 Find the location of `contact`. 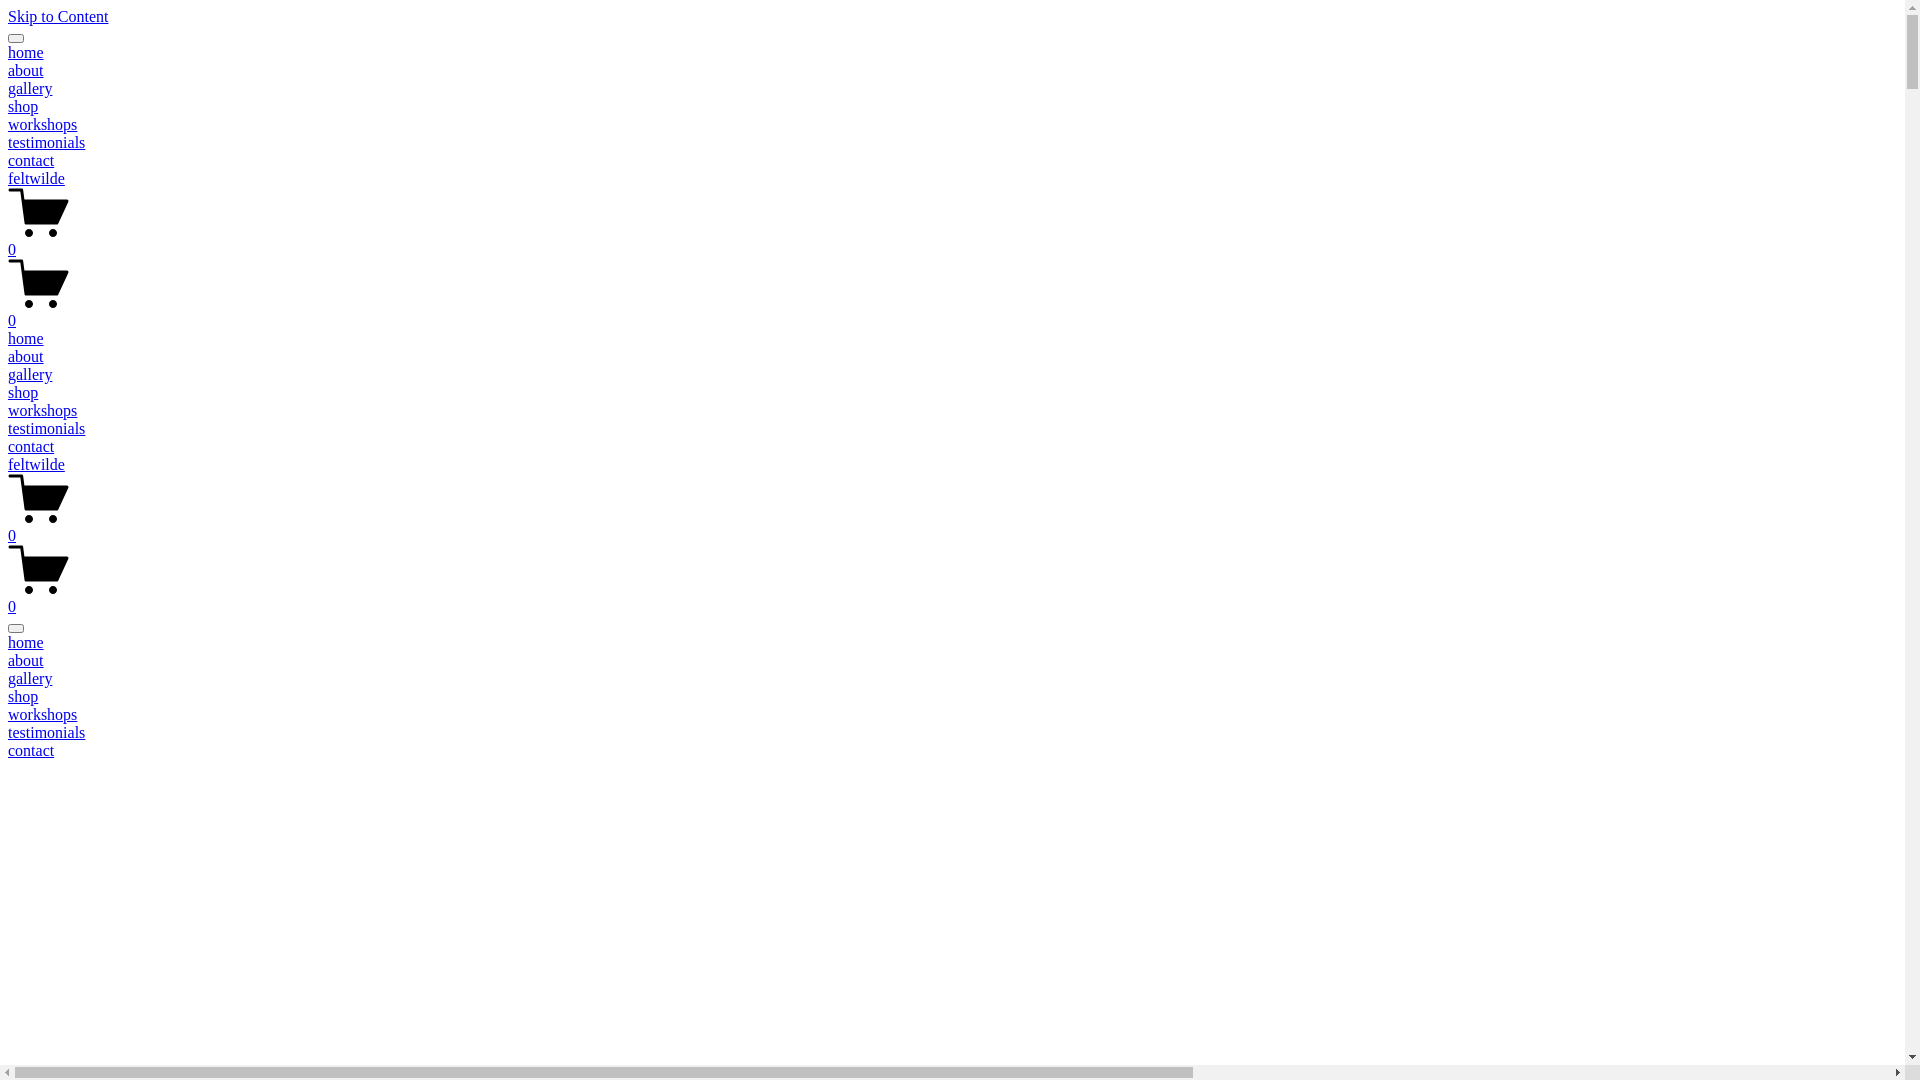

contact is located at coordinates (31, 446).